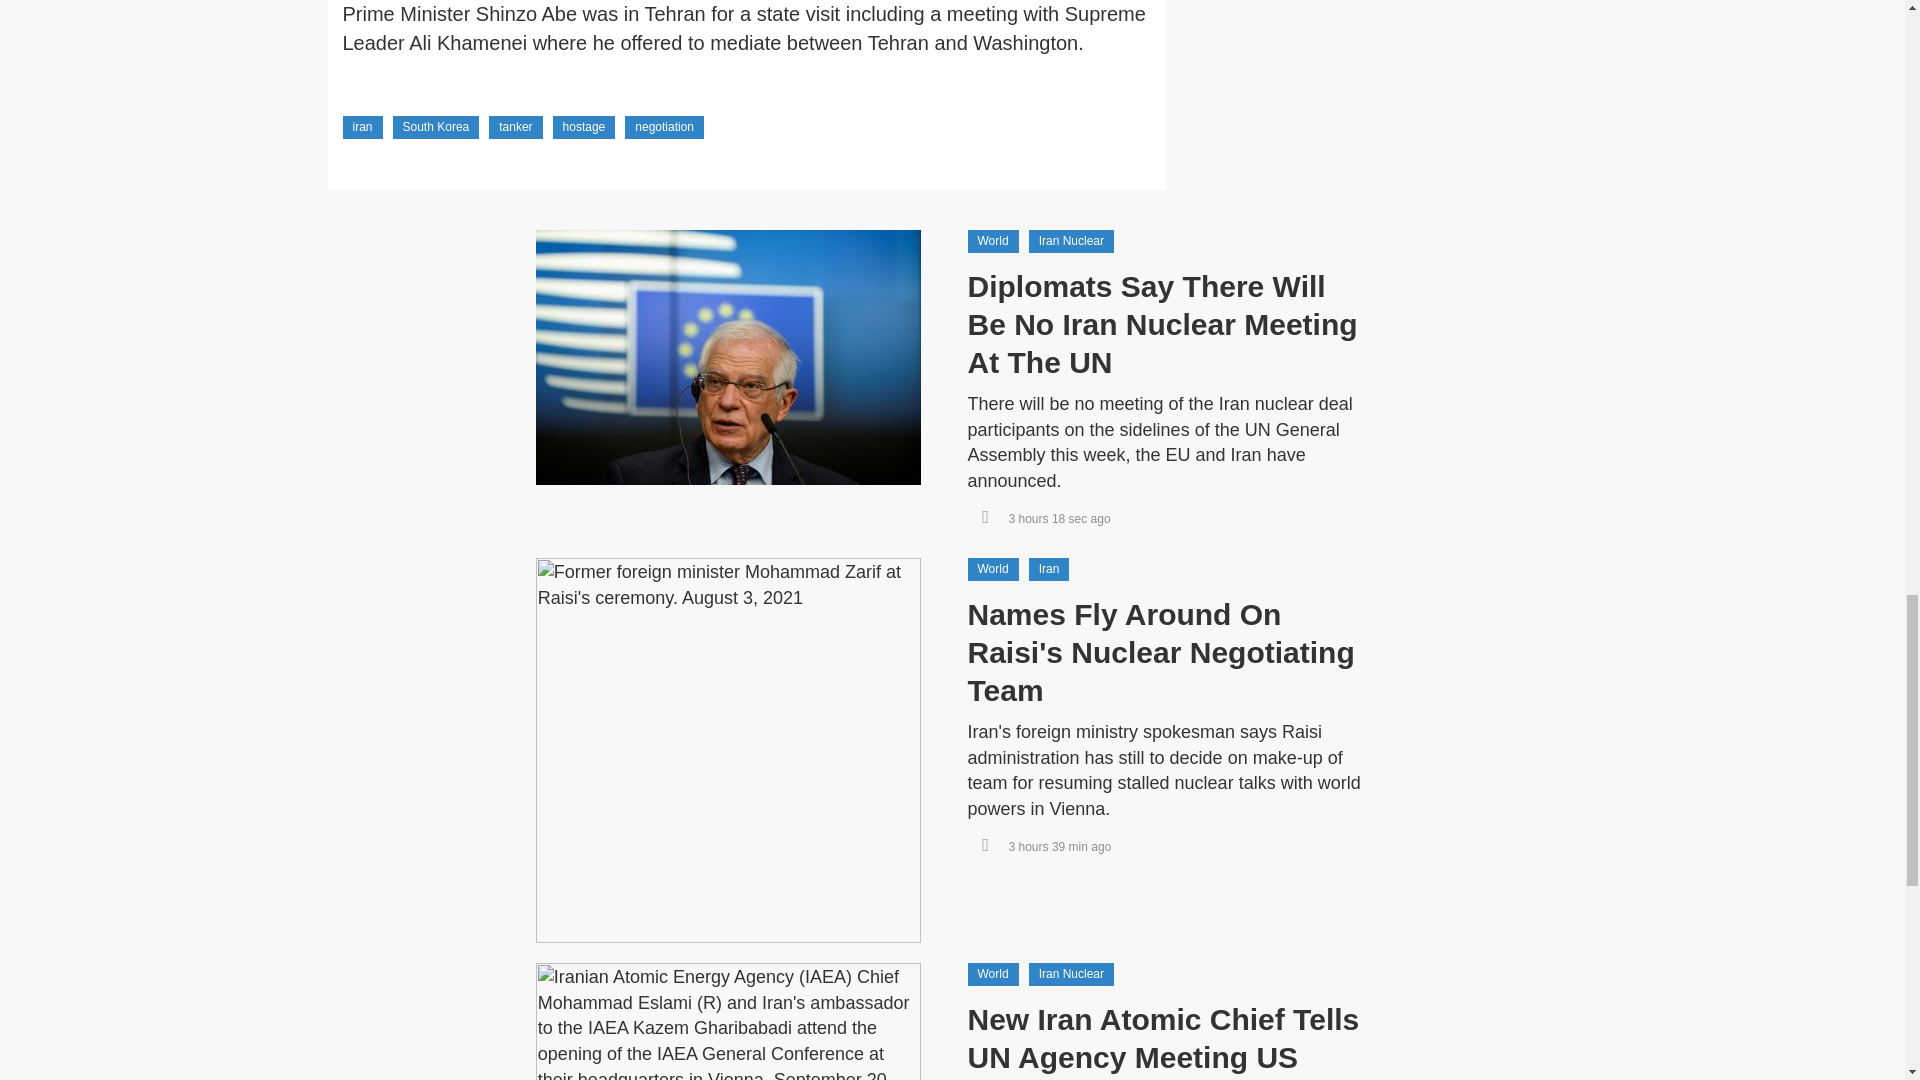 This screenshot has width=1920, height=1080. What do you see at coordinates (584, 126) in the screenshot?
I see `hostage` at bounding box center [584, 126].